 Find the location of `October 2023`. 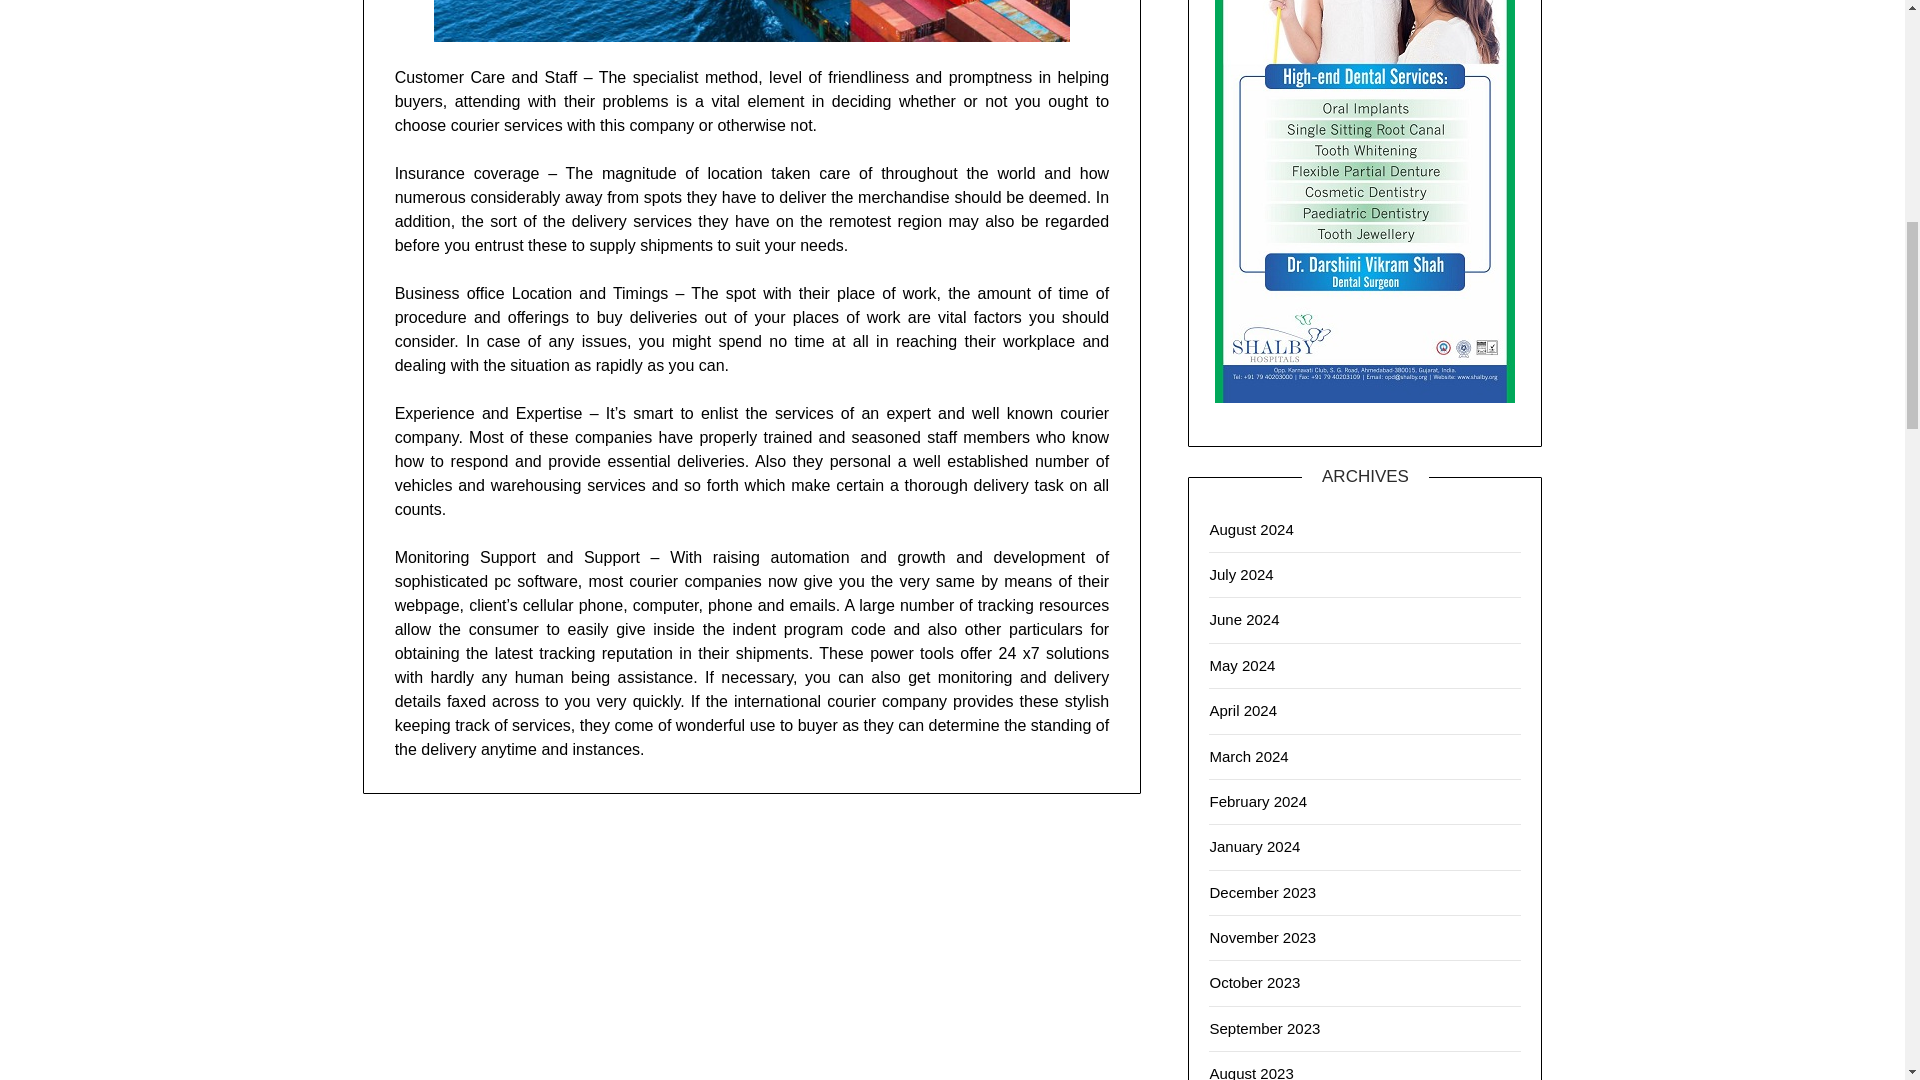

October 2023 is located at coordinates (1254, 982).